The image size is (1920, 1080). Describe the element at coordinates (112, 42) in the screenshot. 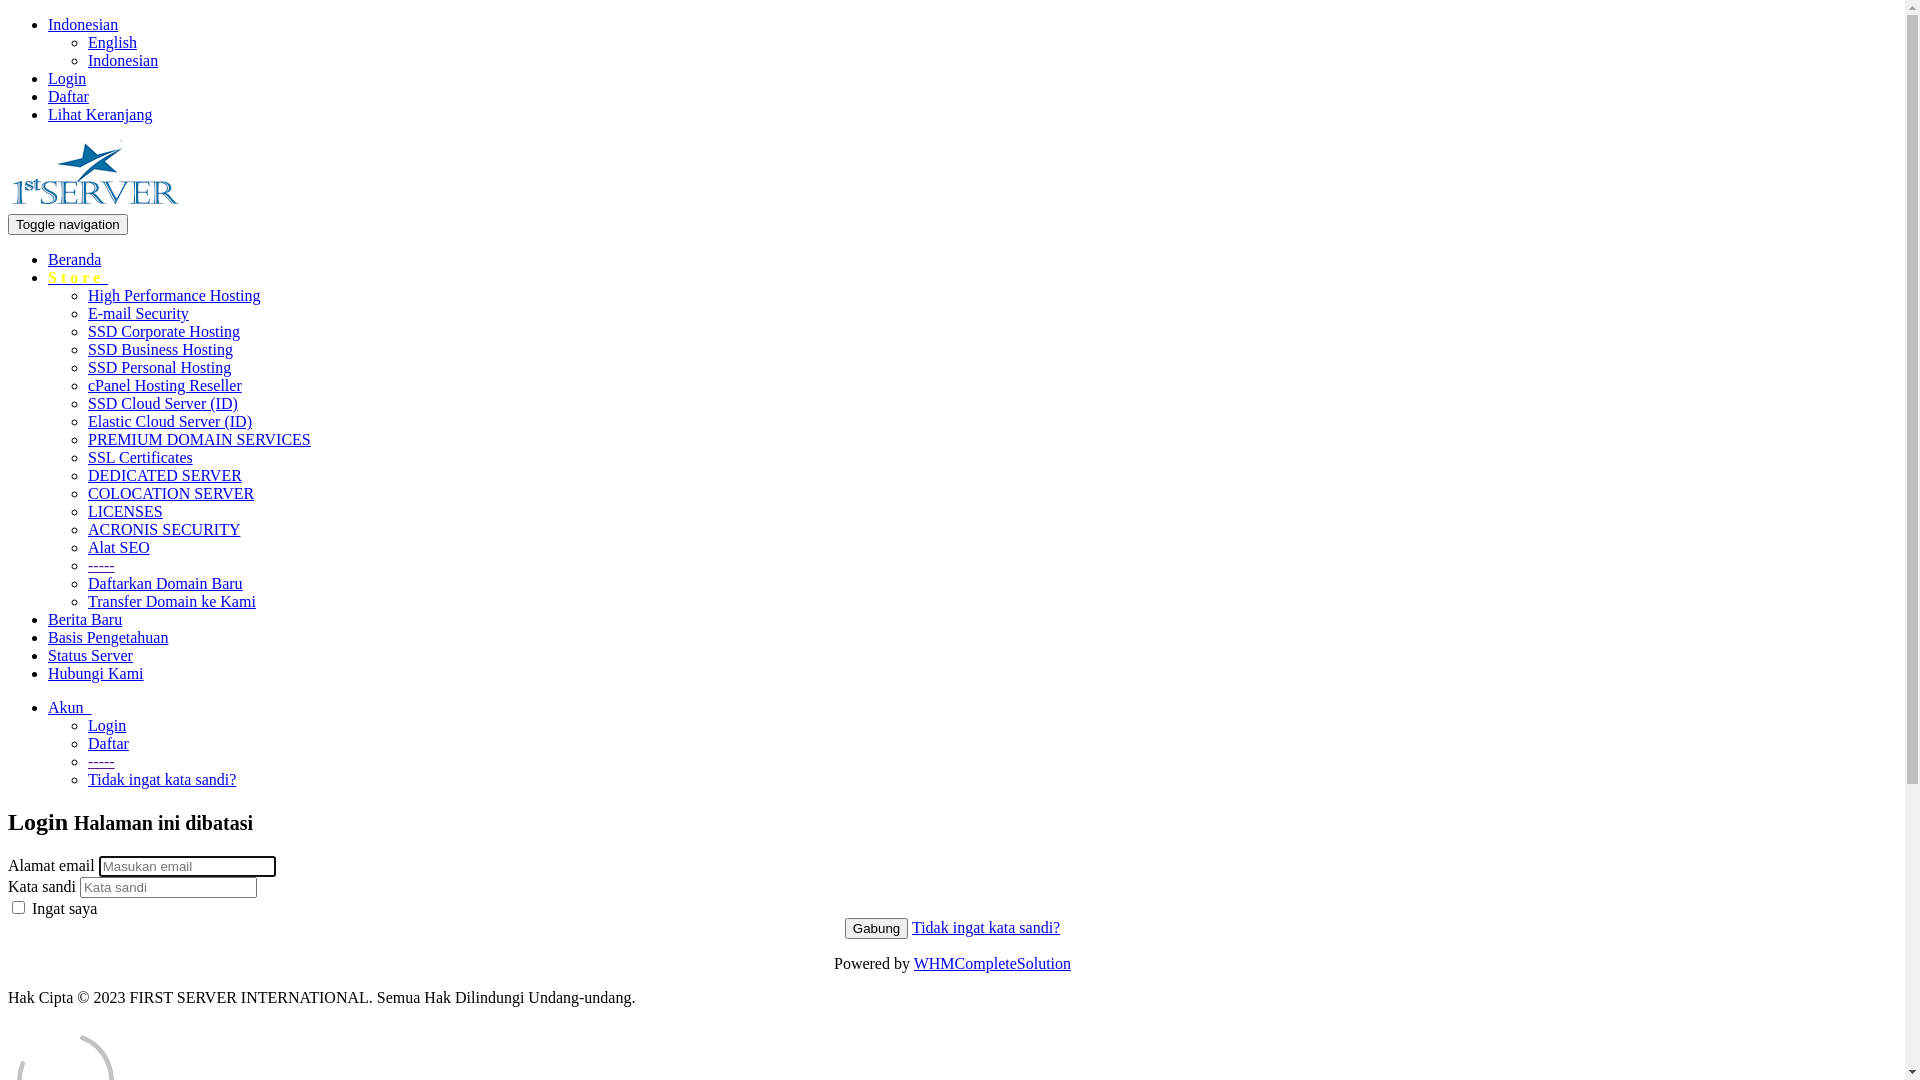

I see `English` at that location.